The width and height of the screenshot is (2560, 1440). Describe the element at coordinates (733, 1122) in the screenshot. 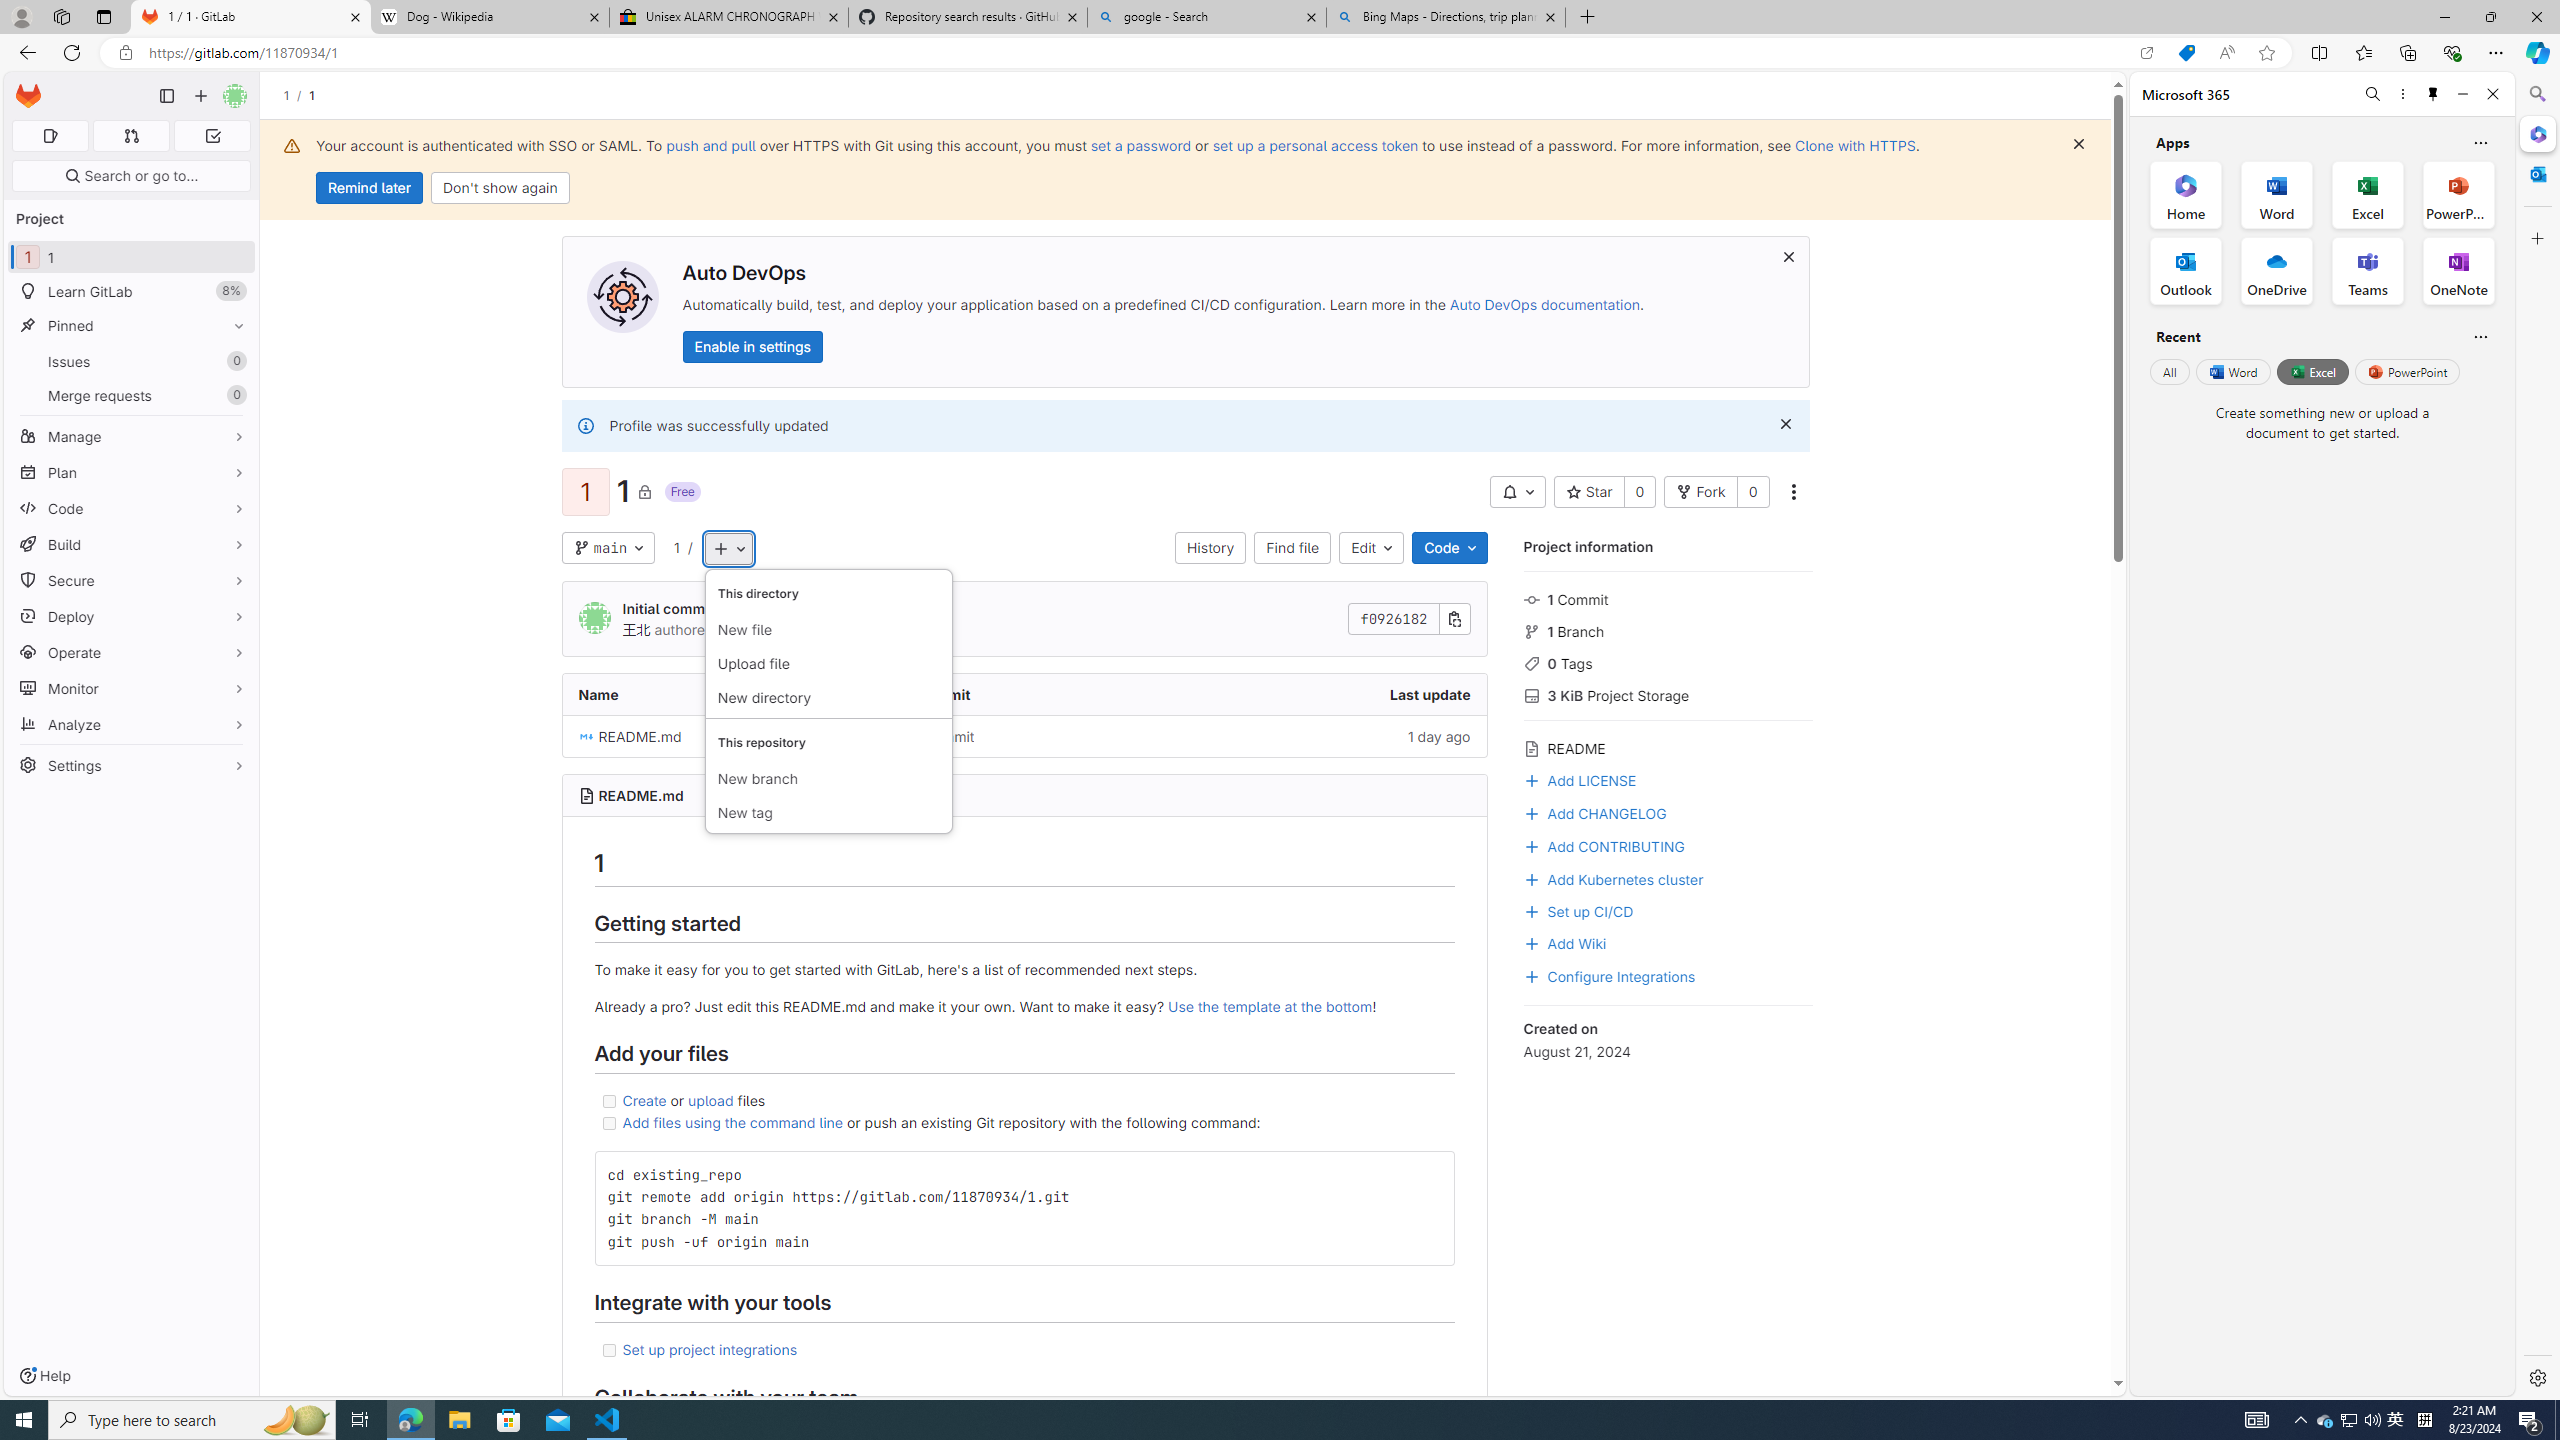

I see `Add files using the command line` at that location.